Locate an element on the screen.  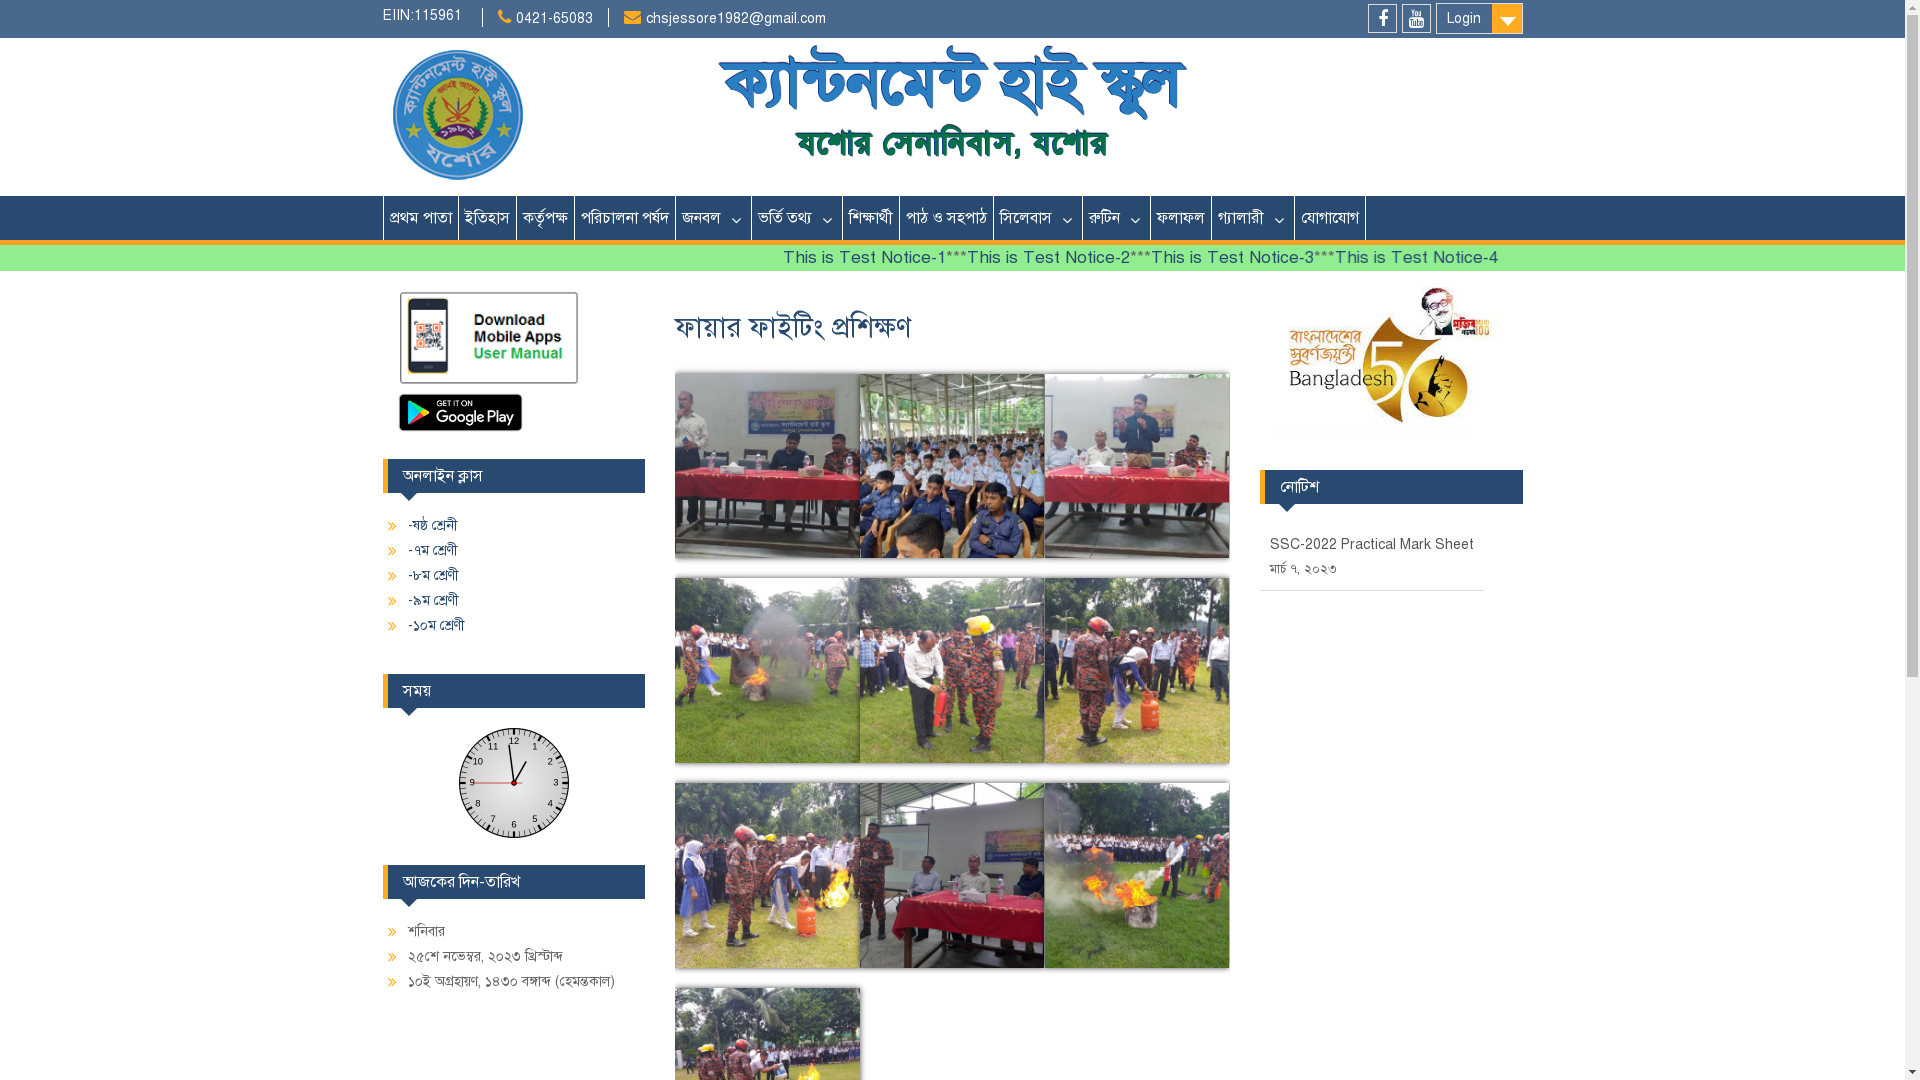
chsjessore1982@gmail.com is located at coordinates (736, 18).